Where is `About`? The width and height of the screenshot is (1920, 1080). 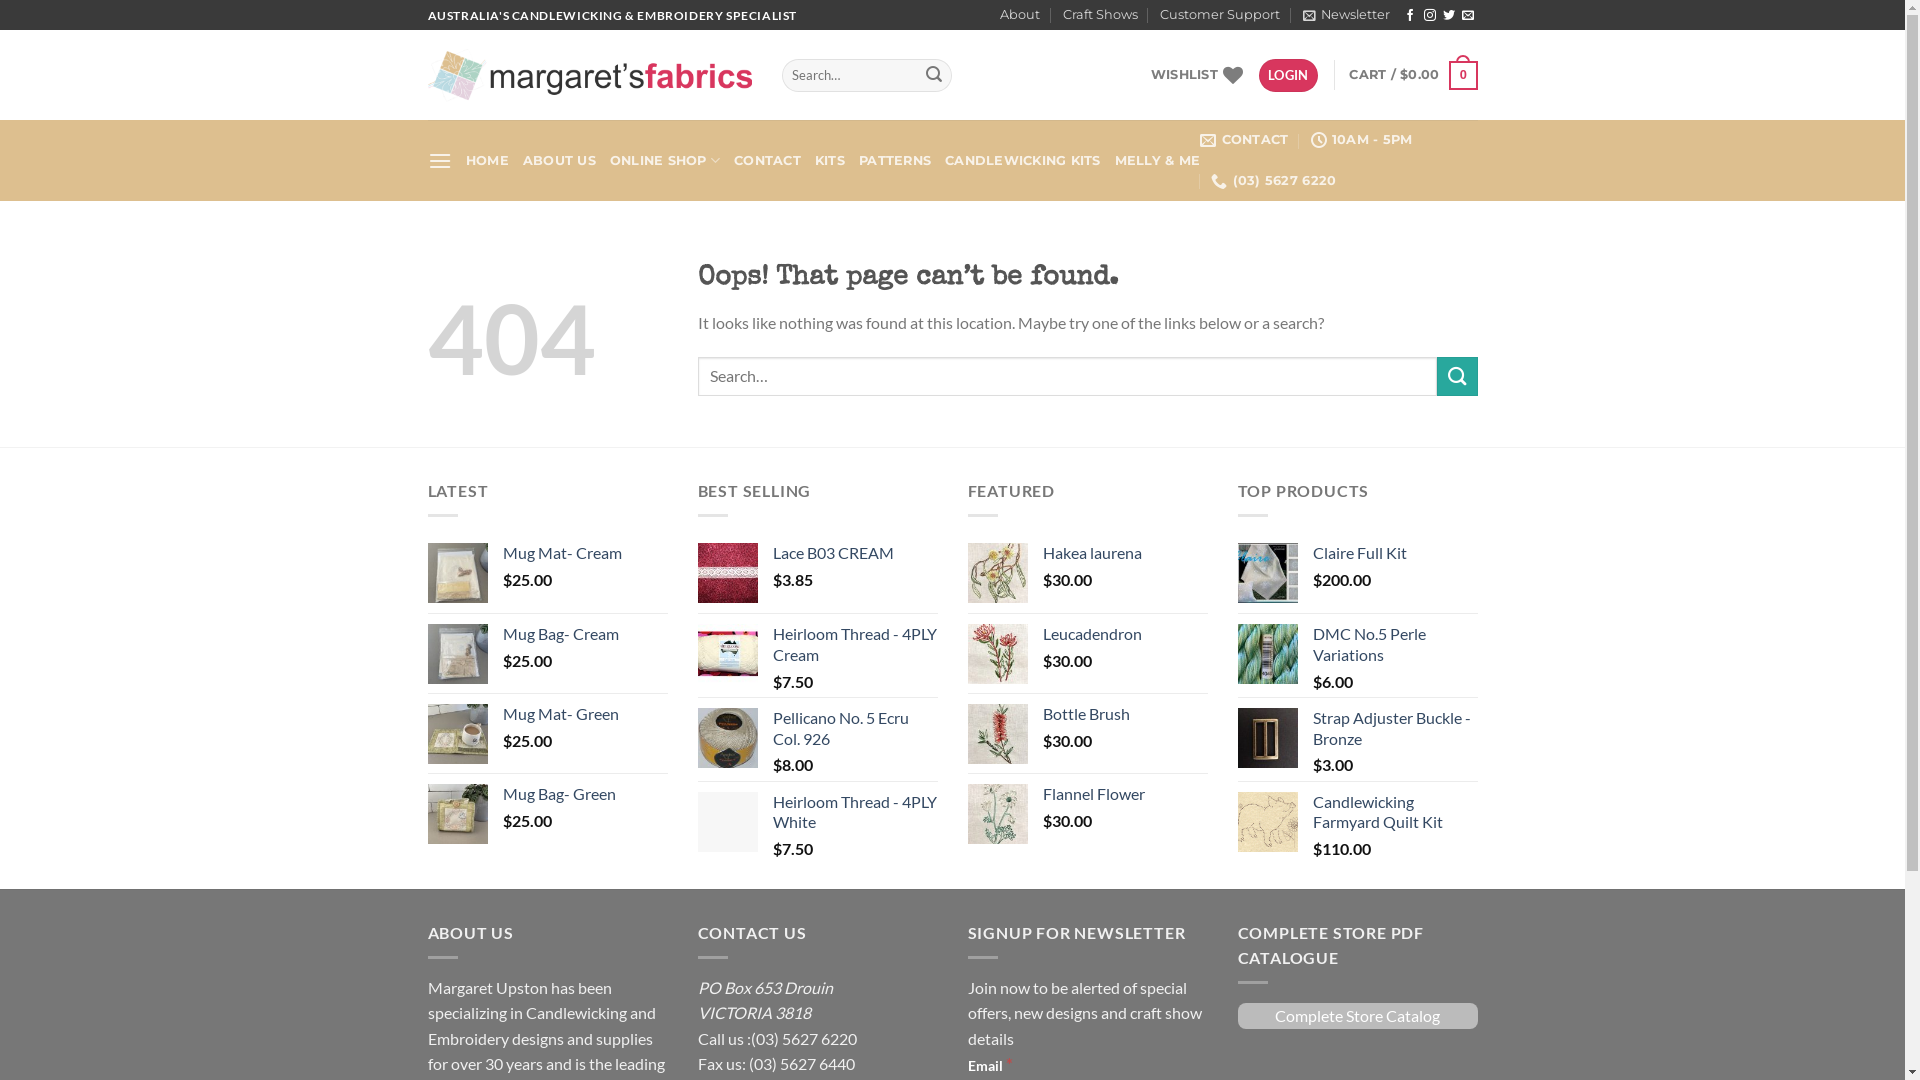
About is located at coordinates (1020, 15).